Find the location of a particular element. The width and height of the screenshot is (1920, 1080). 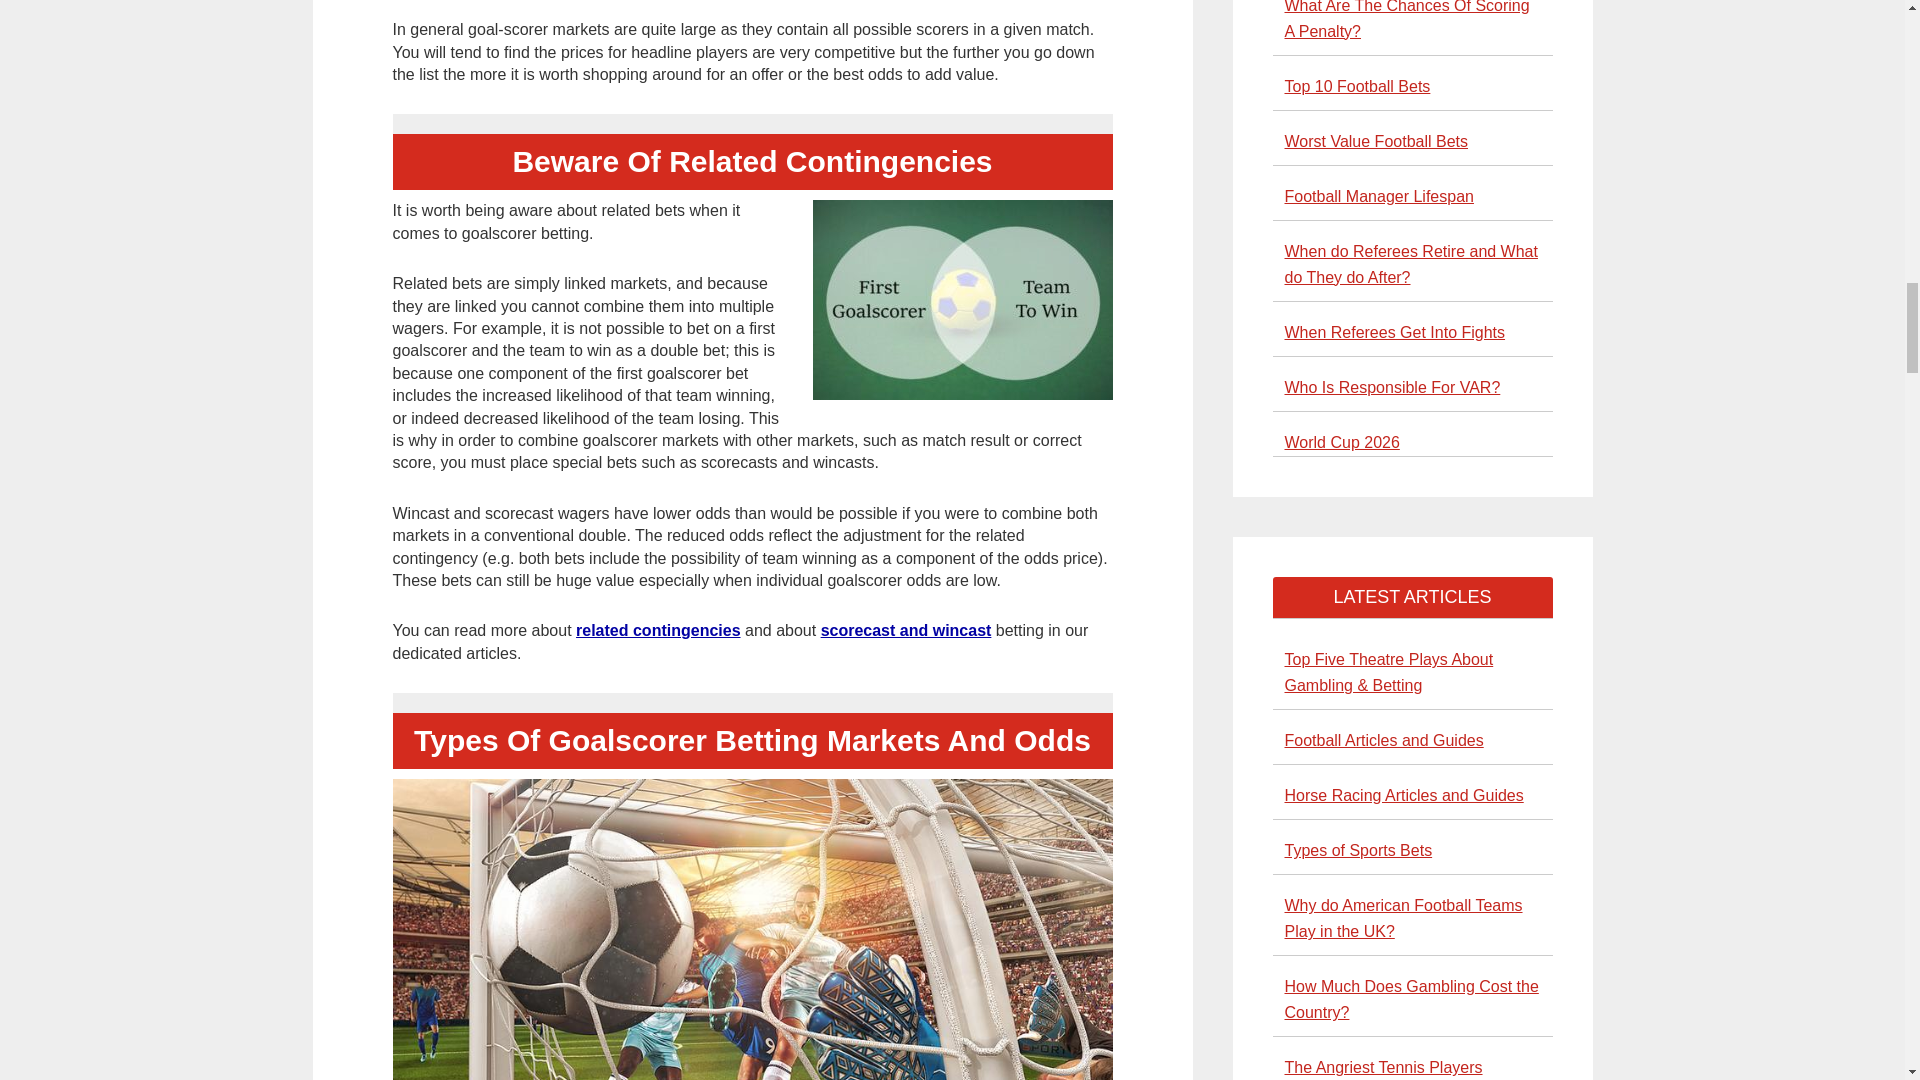

scorecast and wincast is located at coordinates (906, 630).